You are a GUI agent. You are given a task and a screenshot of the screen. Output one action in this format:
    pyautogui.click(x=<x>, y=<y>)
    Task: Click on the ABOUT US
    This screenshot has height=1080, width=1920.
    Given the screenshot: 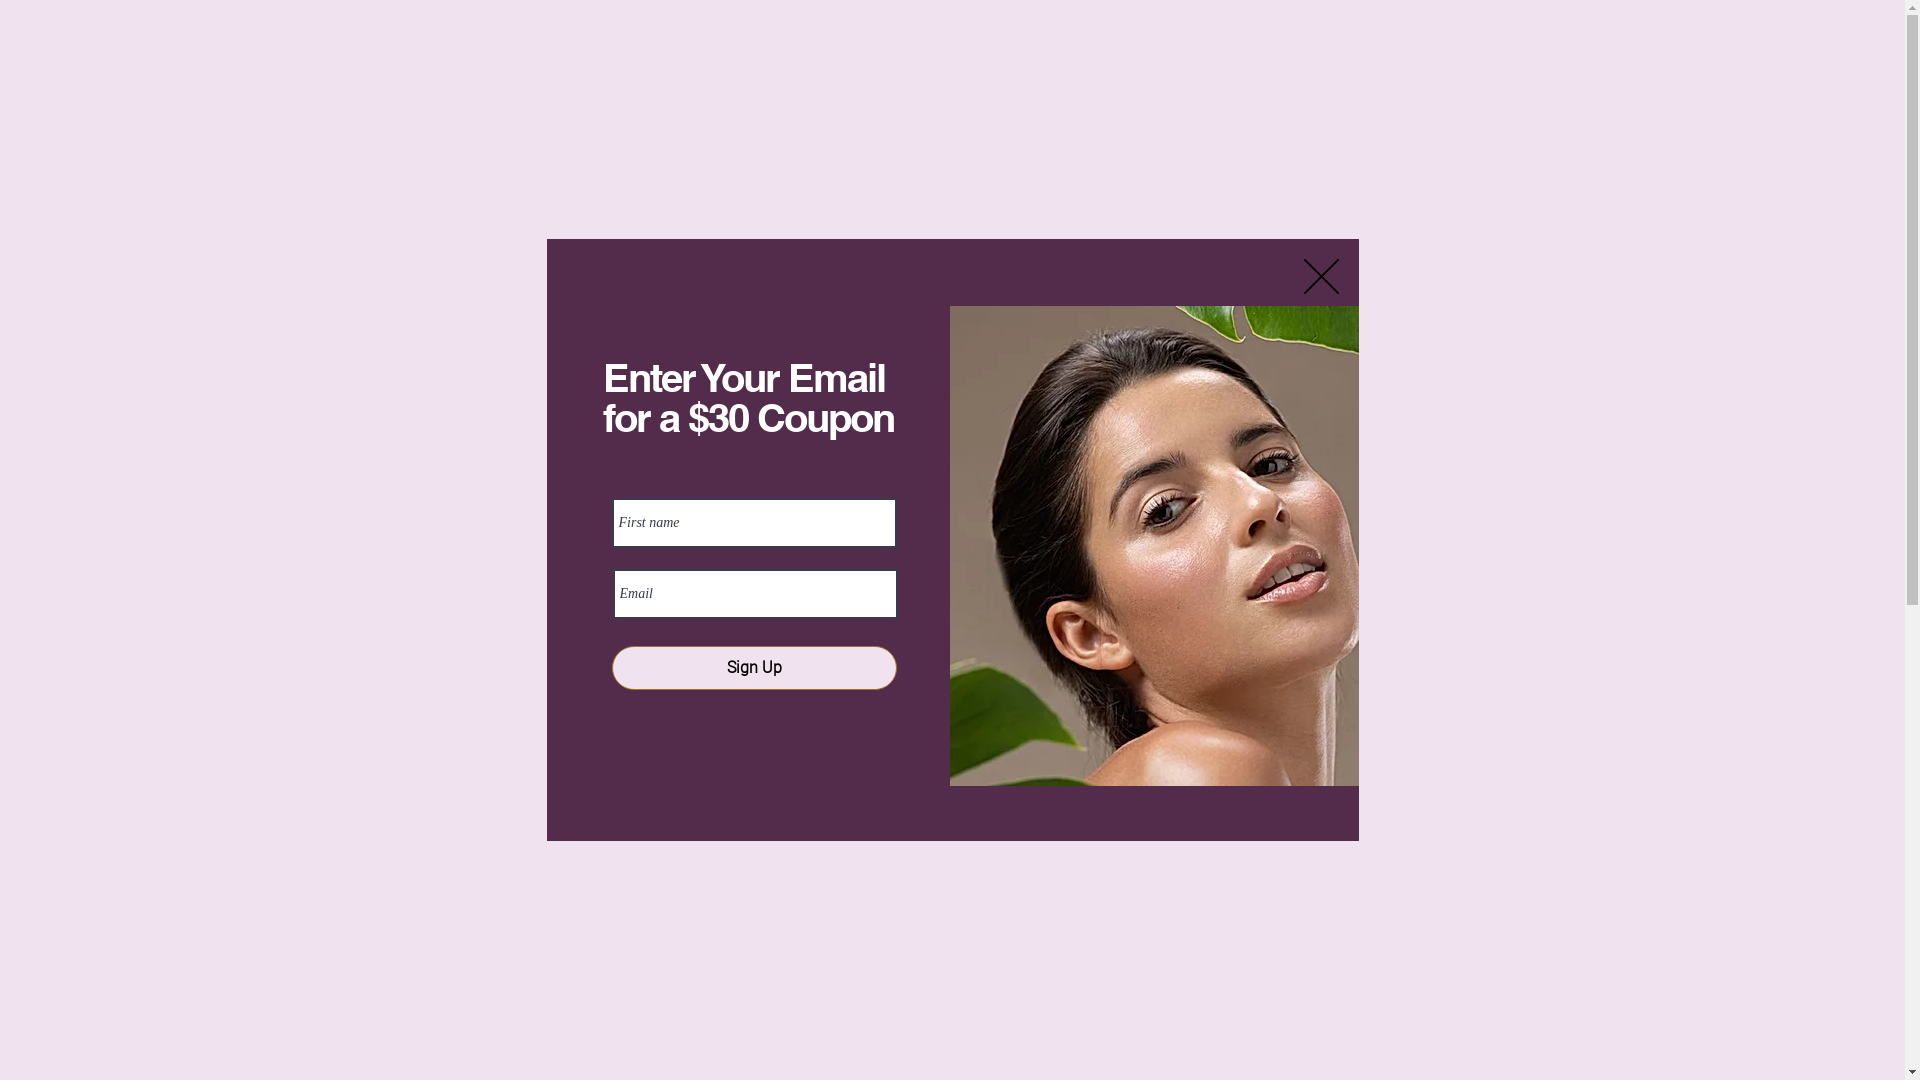 What is the action you would take?
    pyautogui.click(x=810, y=125)
    